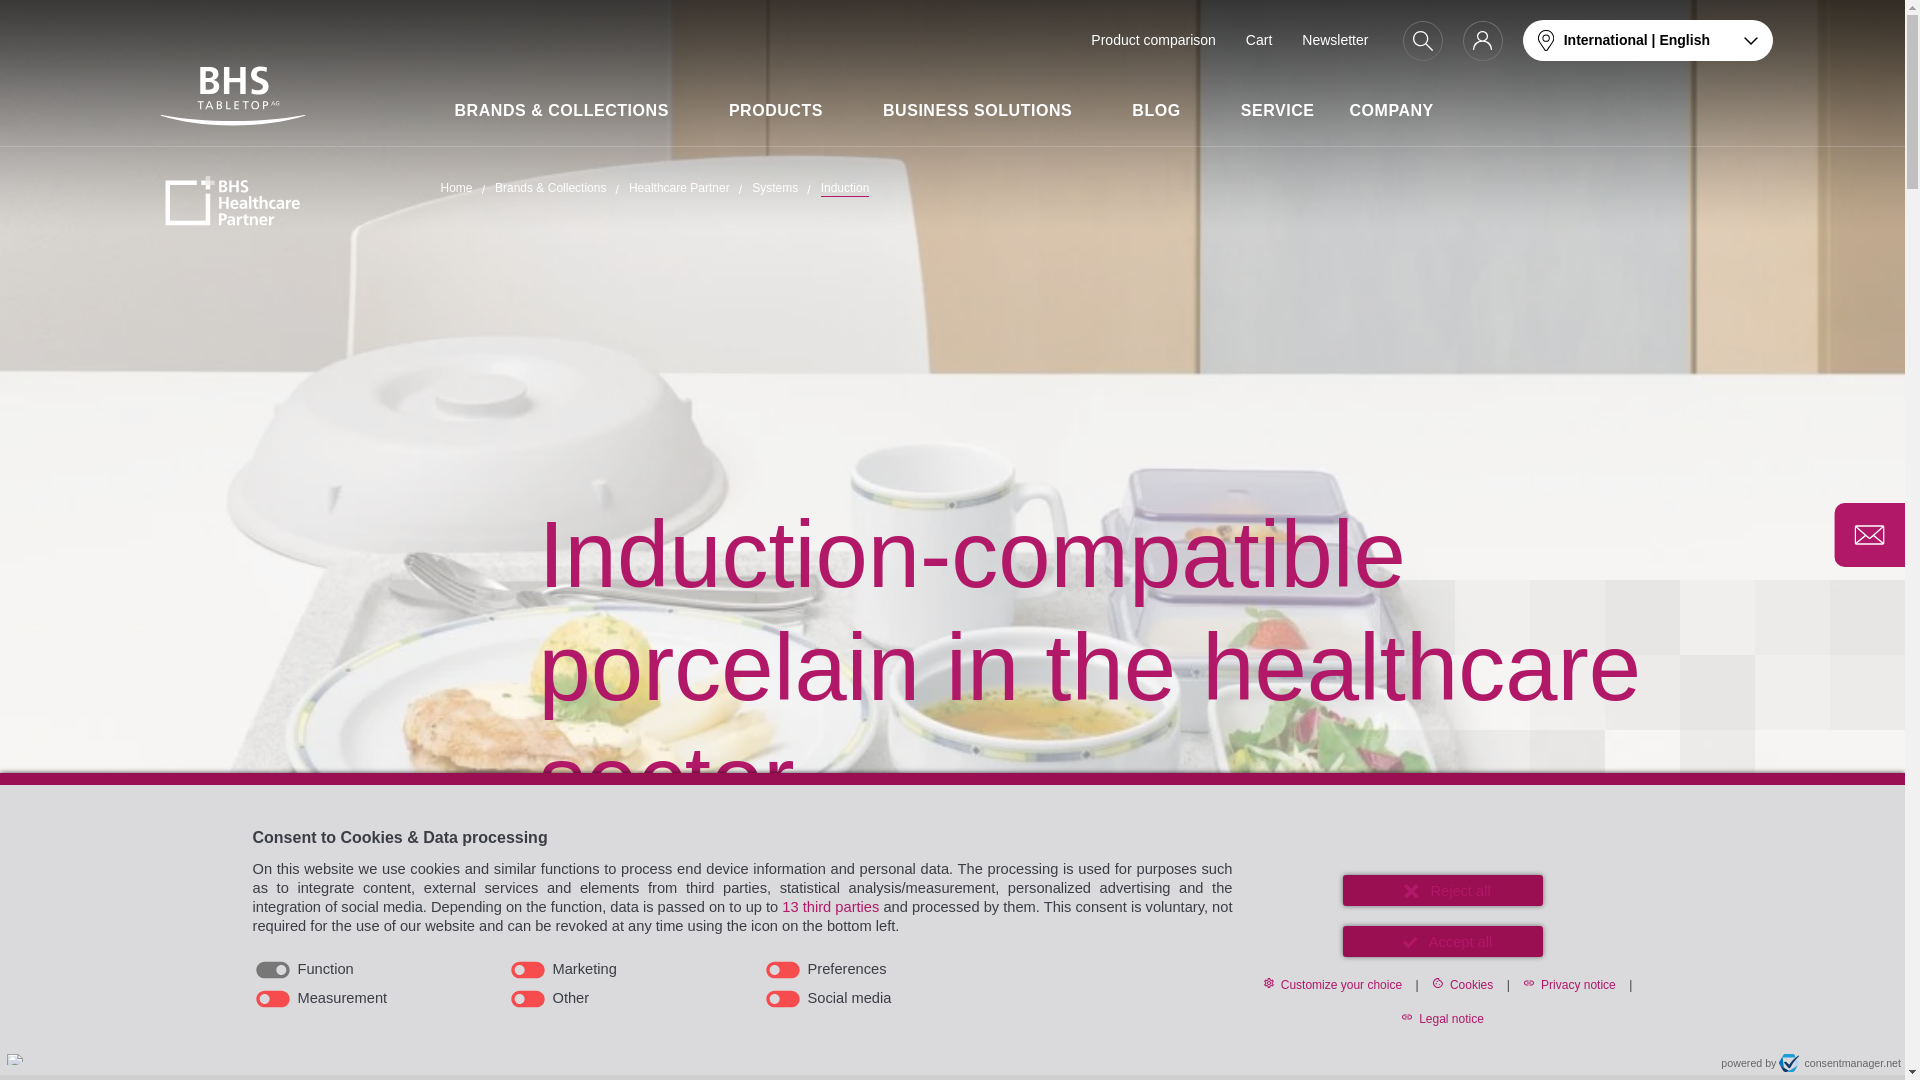 Image resolution: width=1920 pixels, height=1080 pixels. Describe the element at coordinates (1442, 1018) in the screenshot. I see `Legal notice` at that location.